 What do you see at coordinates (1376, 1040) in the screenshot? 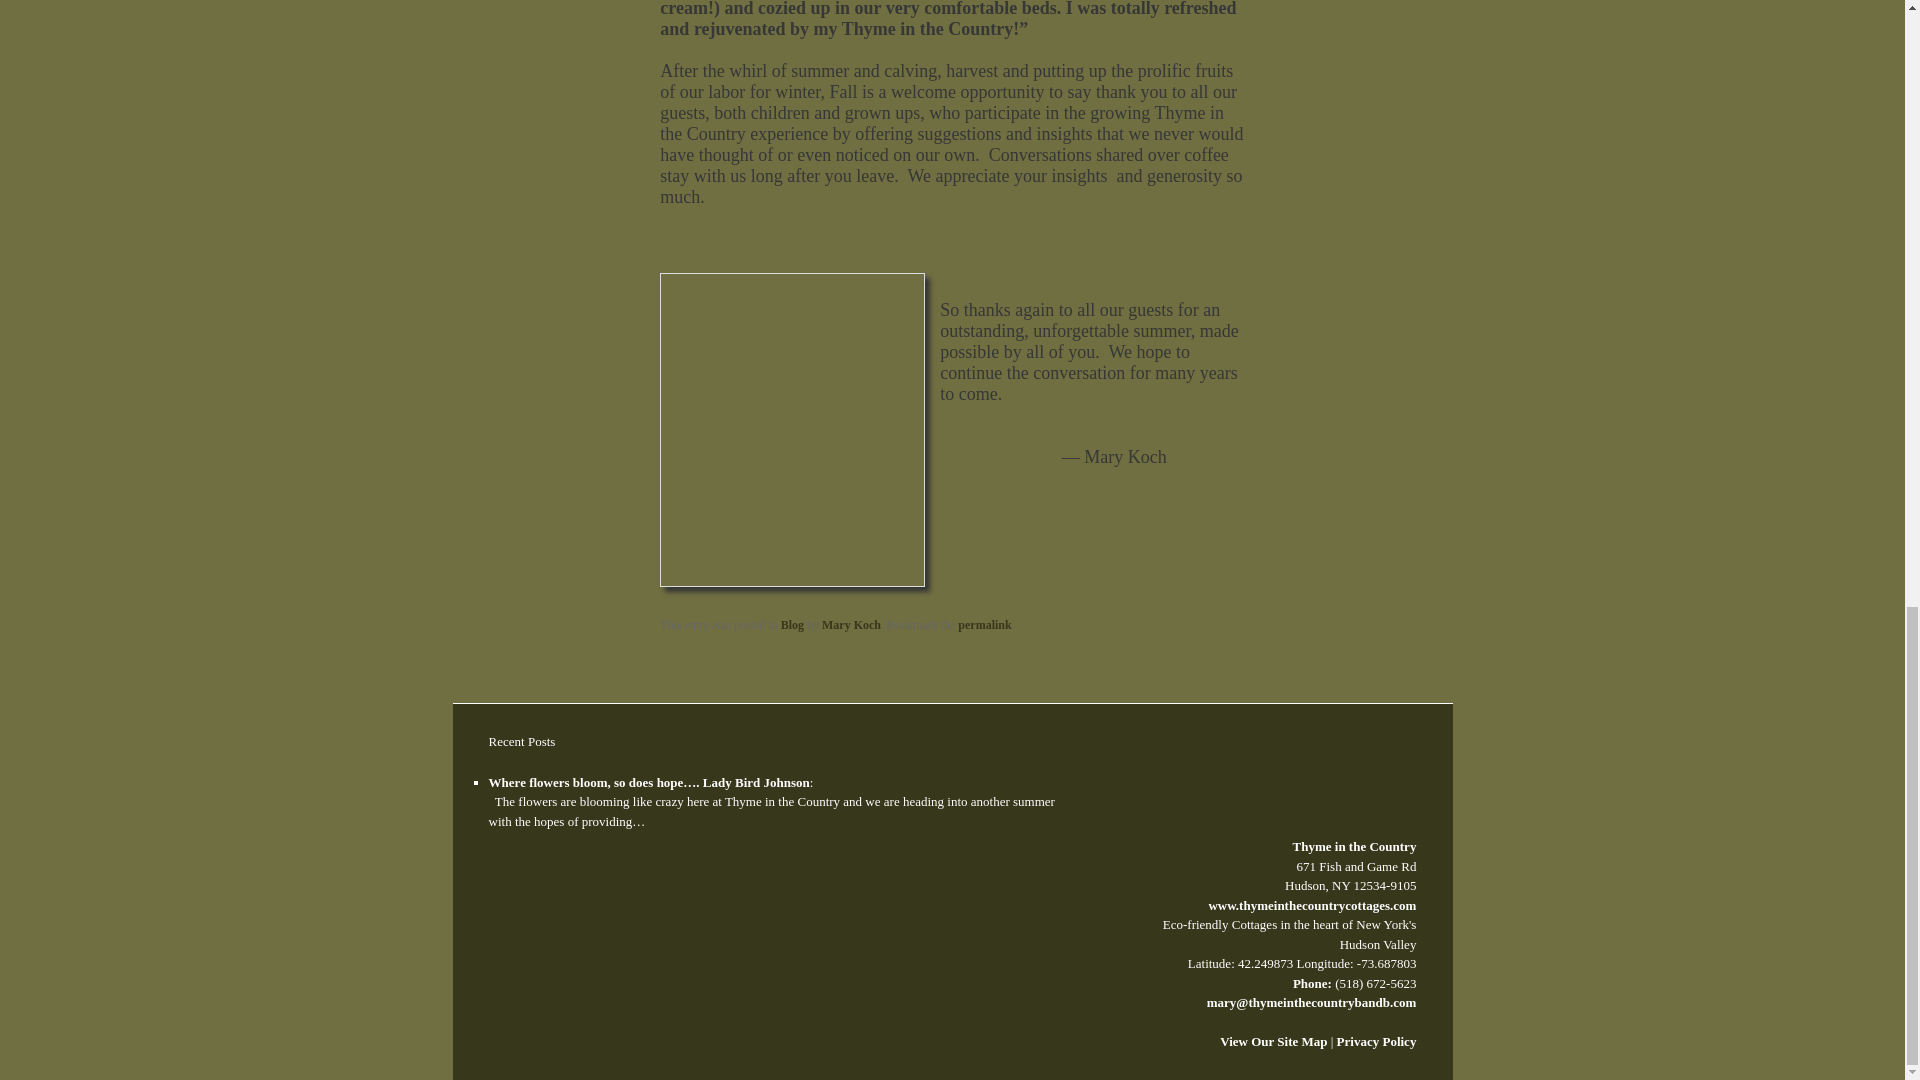
I see `Privacy Policy` at bounding box center [1376, 1040].